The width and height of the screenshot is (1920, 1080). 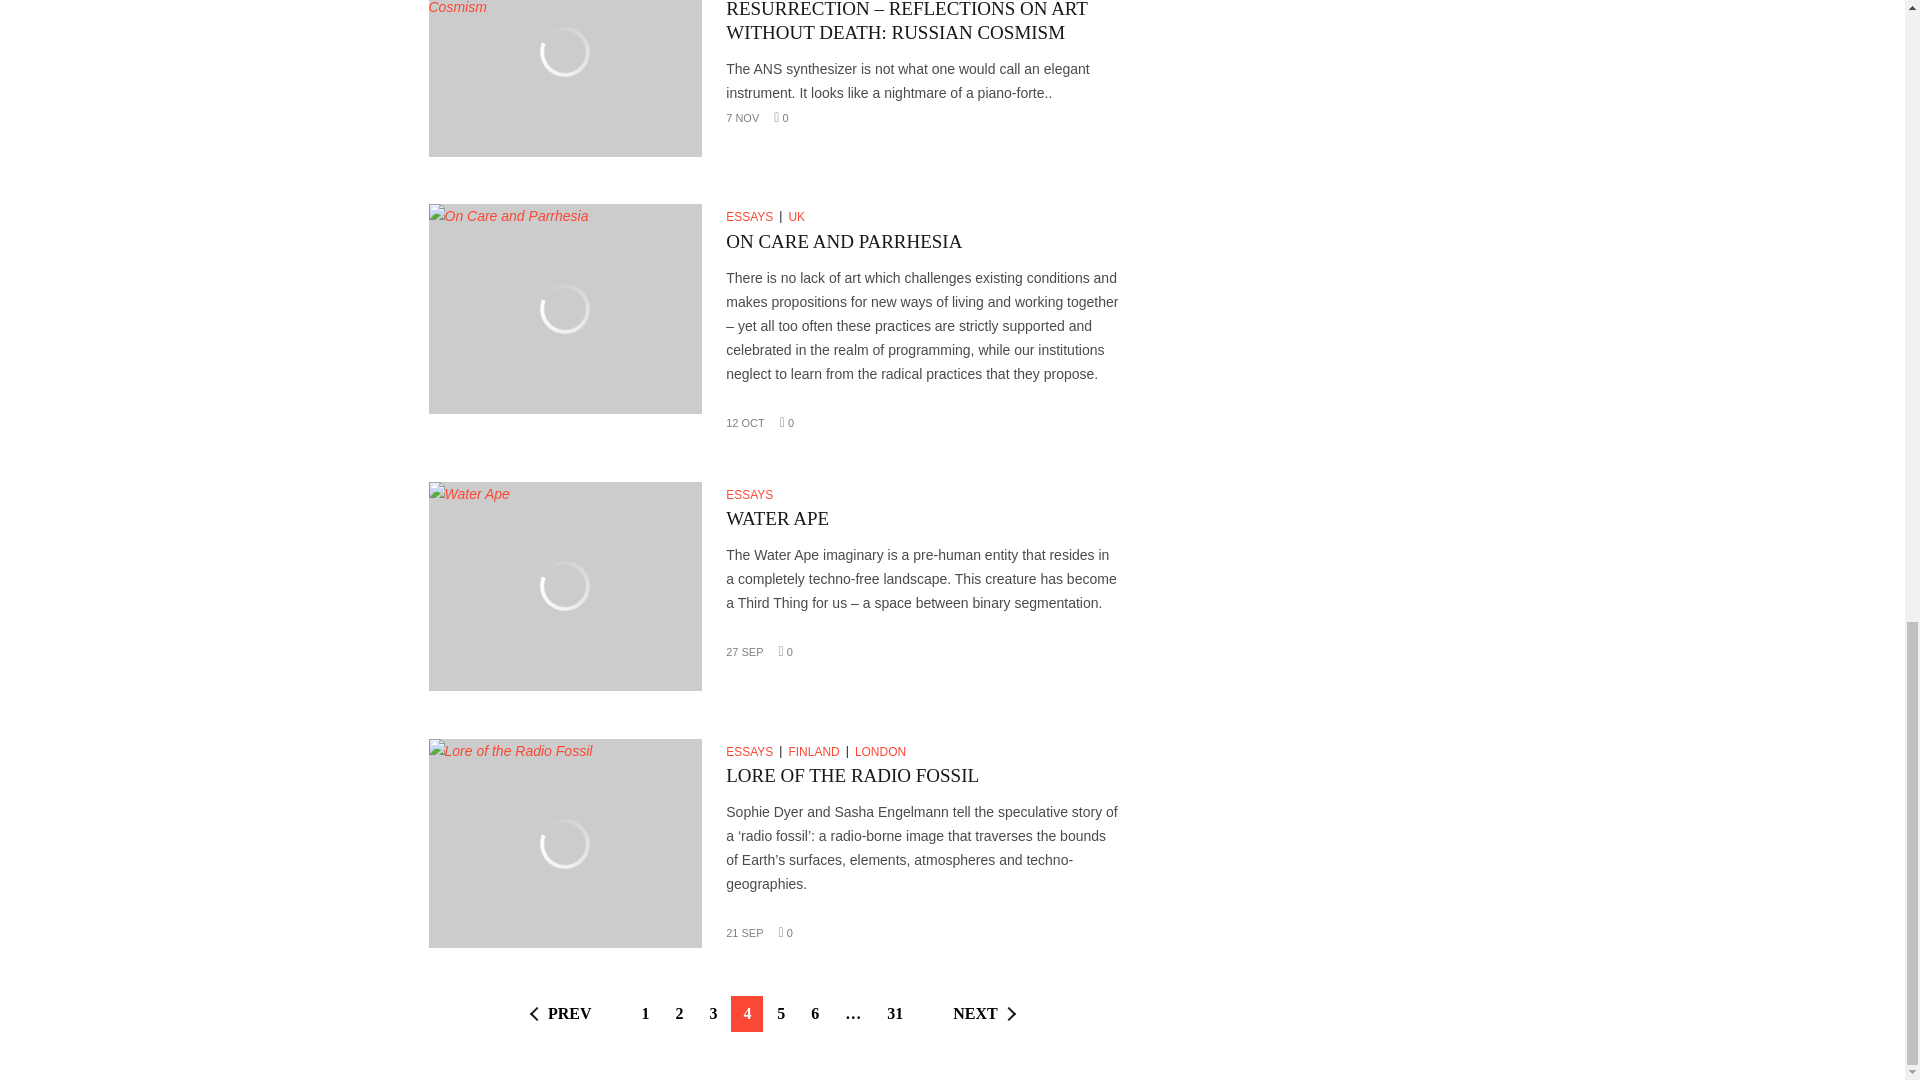 I want to click on View all posts in Essays, so click(x=752, y=495).